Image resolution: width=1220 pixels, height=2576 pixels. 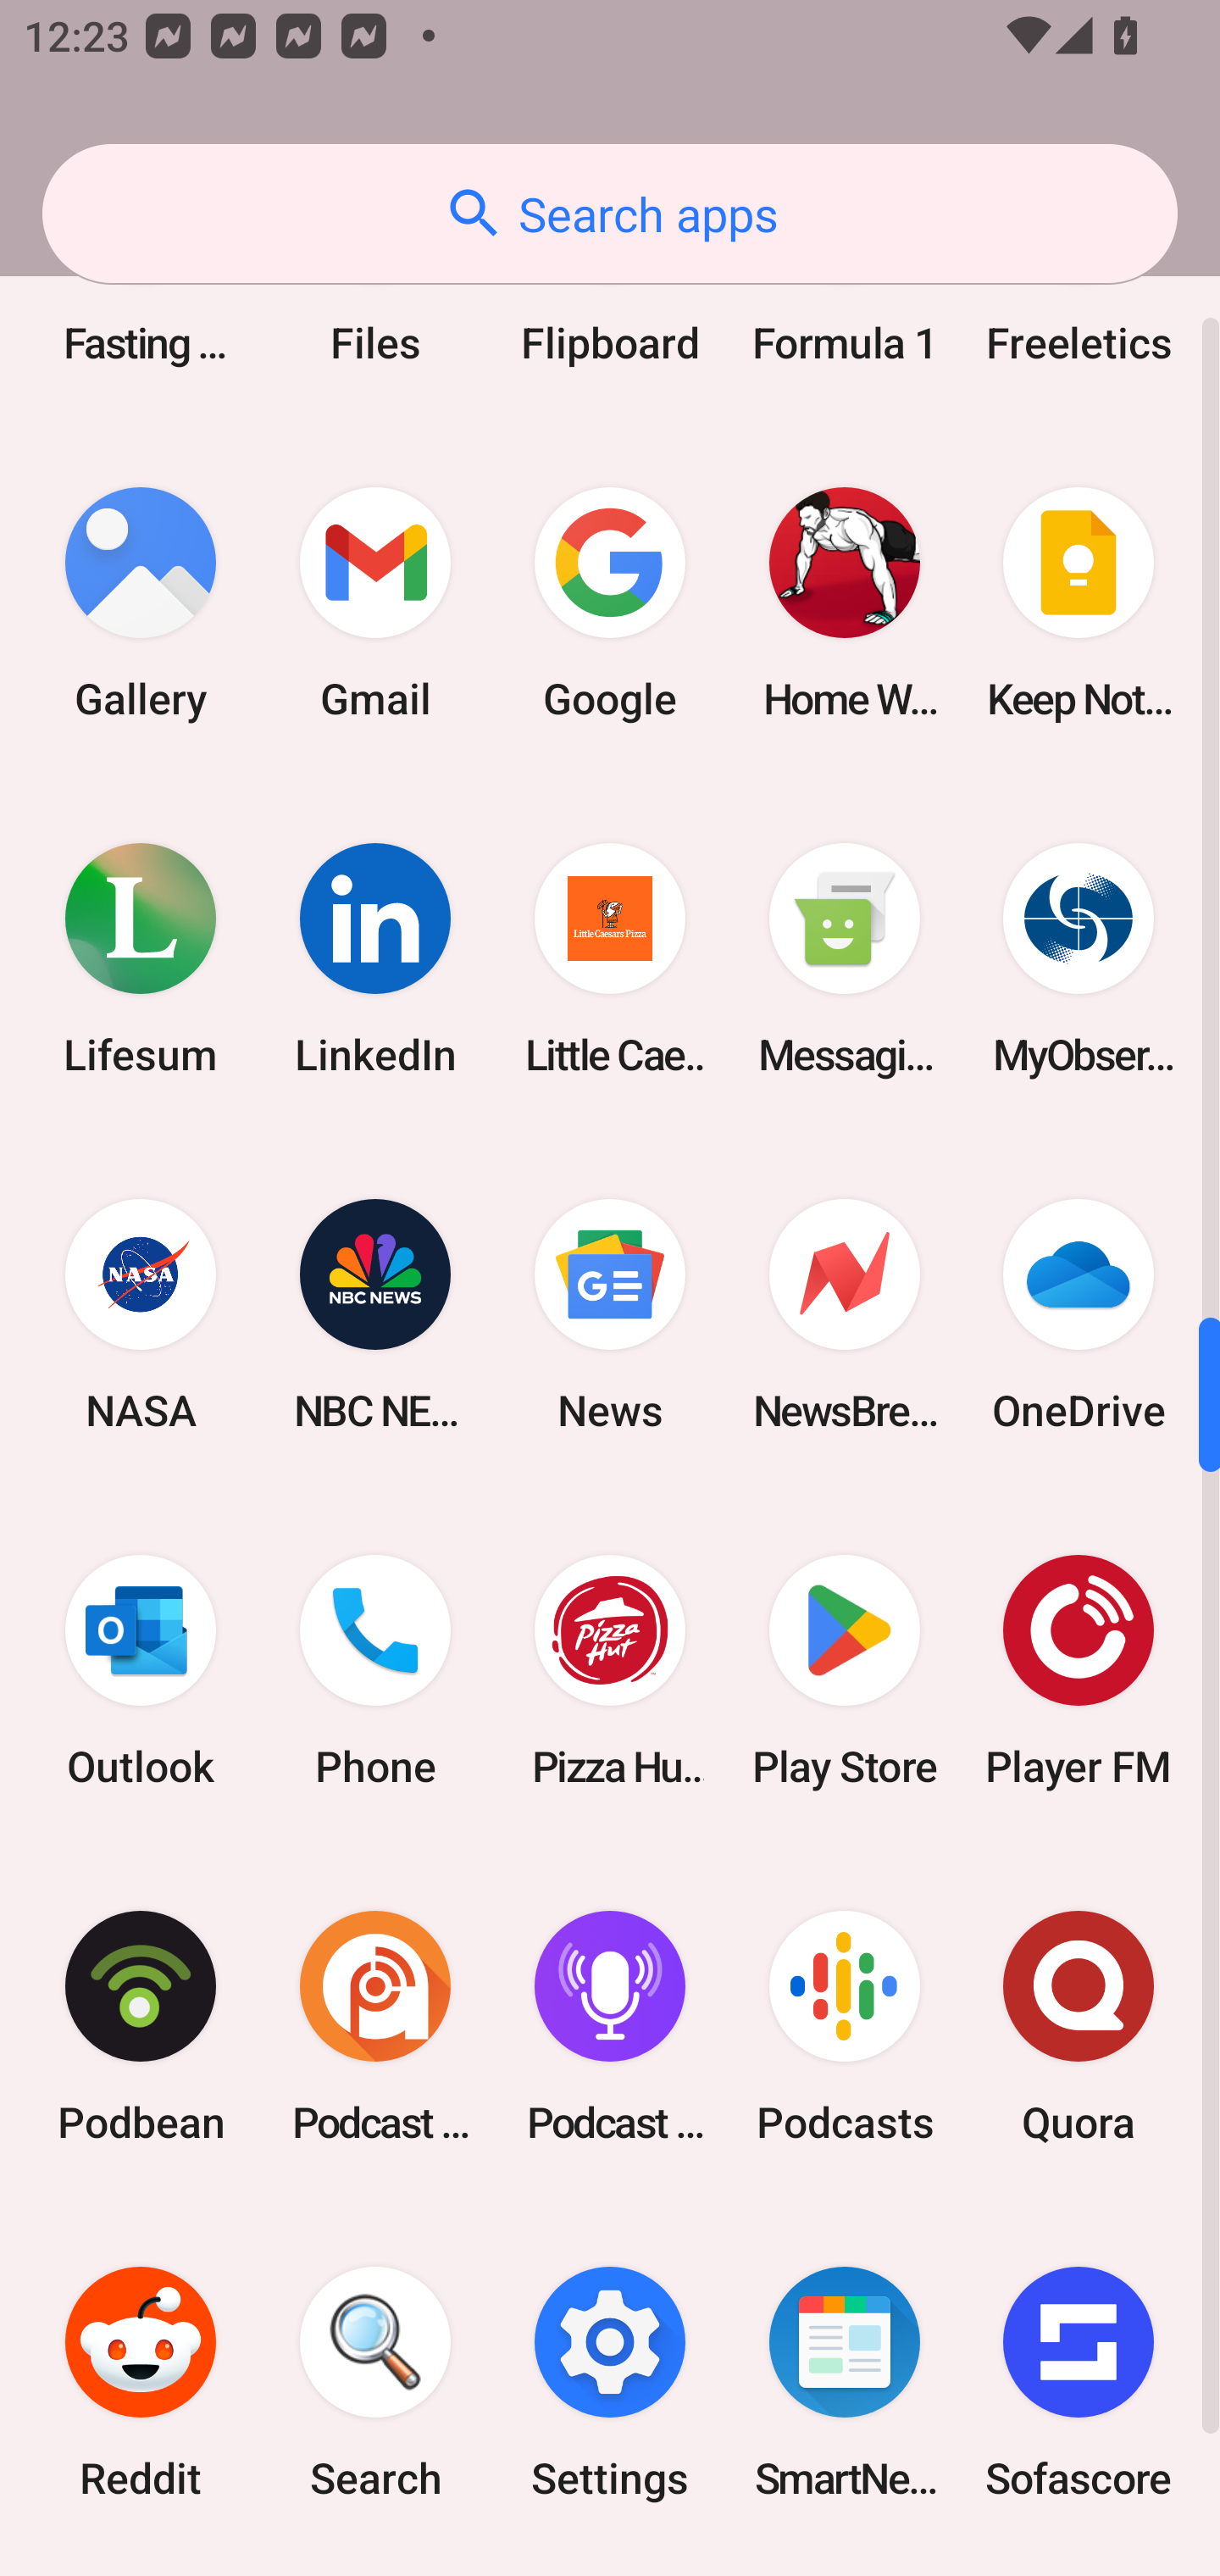 What do you see at coordinates (1079, 1315) in the screenshot?
I see `OneDrive` at bounding box center [1079, 1315].